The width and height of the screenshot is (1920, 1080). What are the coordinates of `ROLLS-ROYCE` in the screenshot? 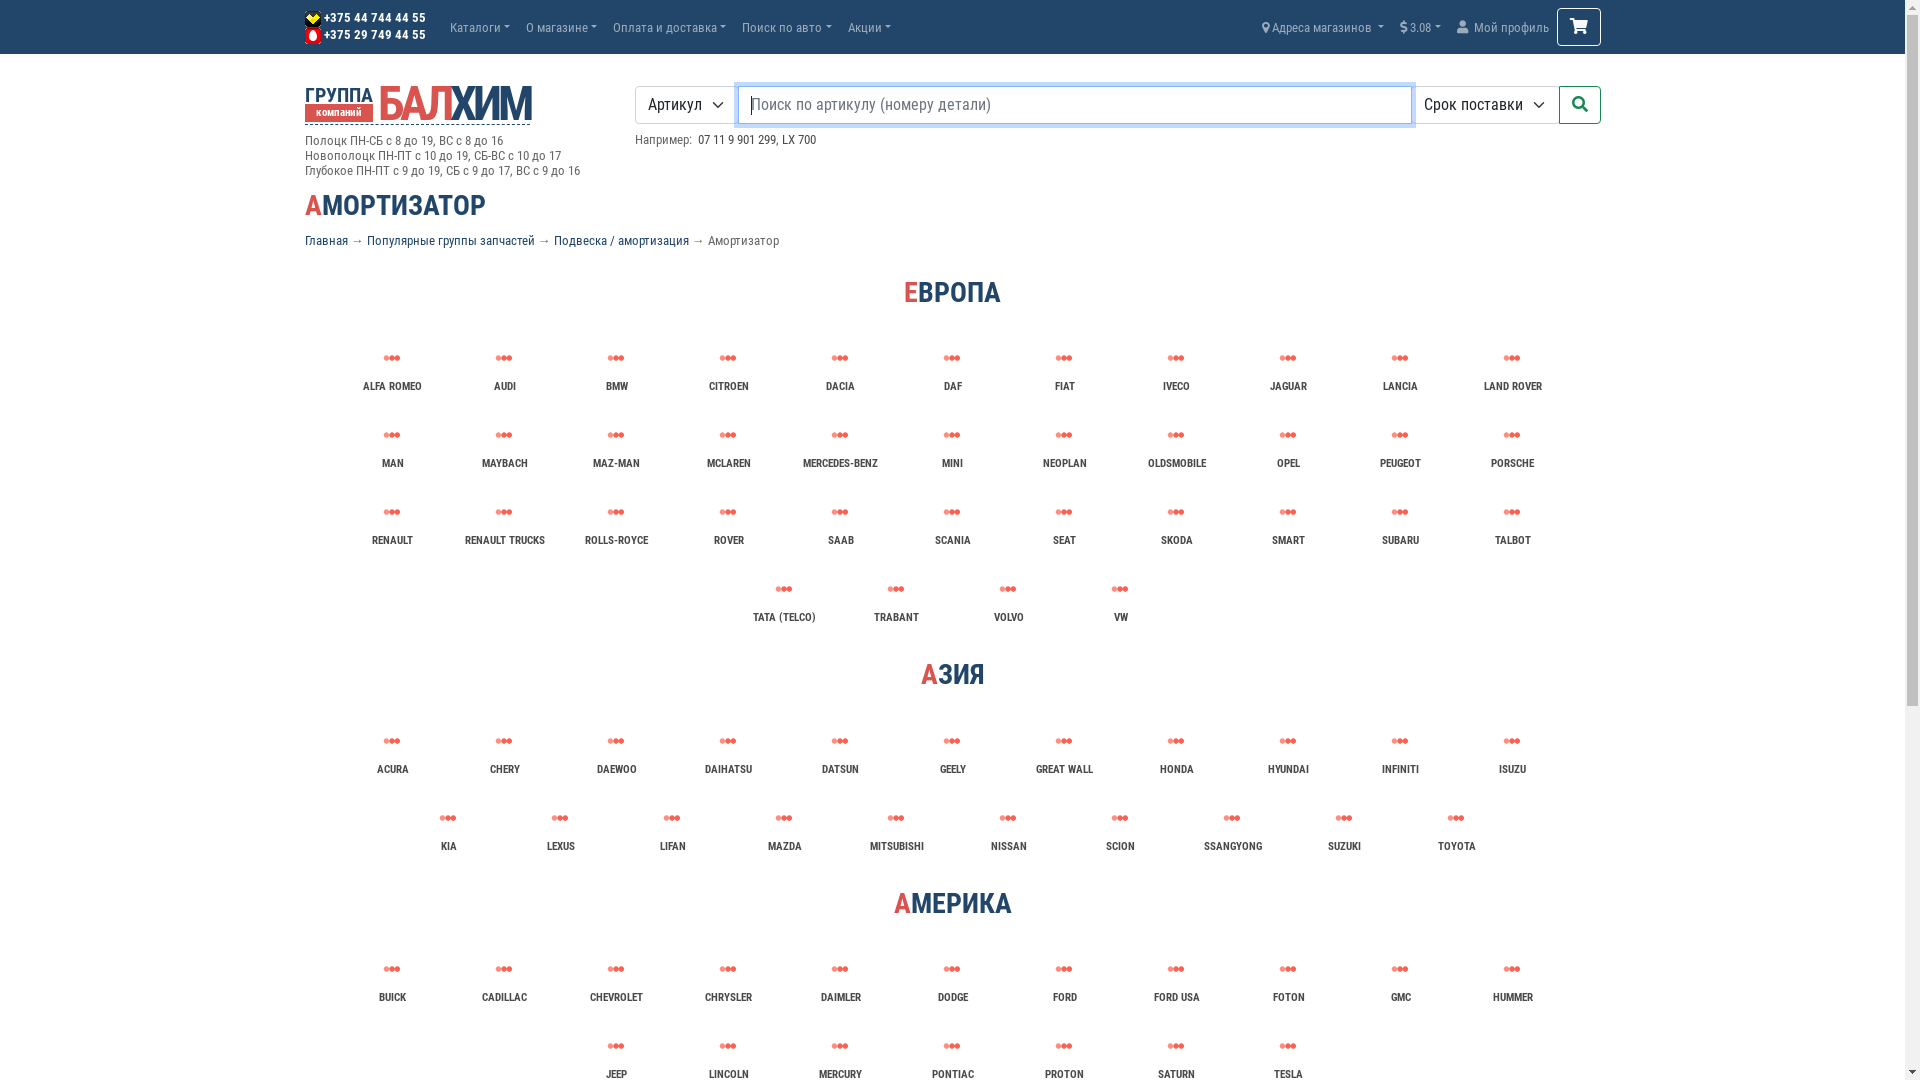 It's located at (616, 512).